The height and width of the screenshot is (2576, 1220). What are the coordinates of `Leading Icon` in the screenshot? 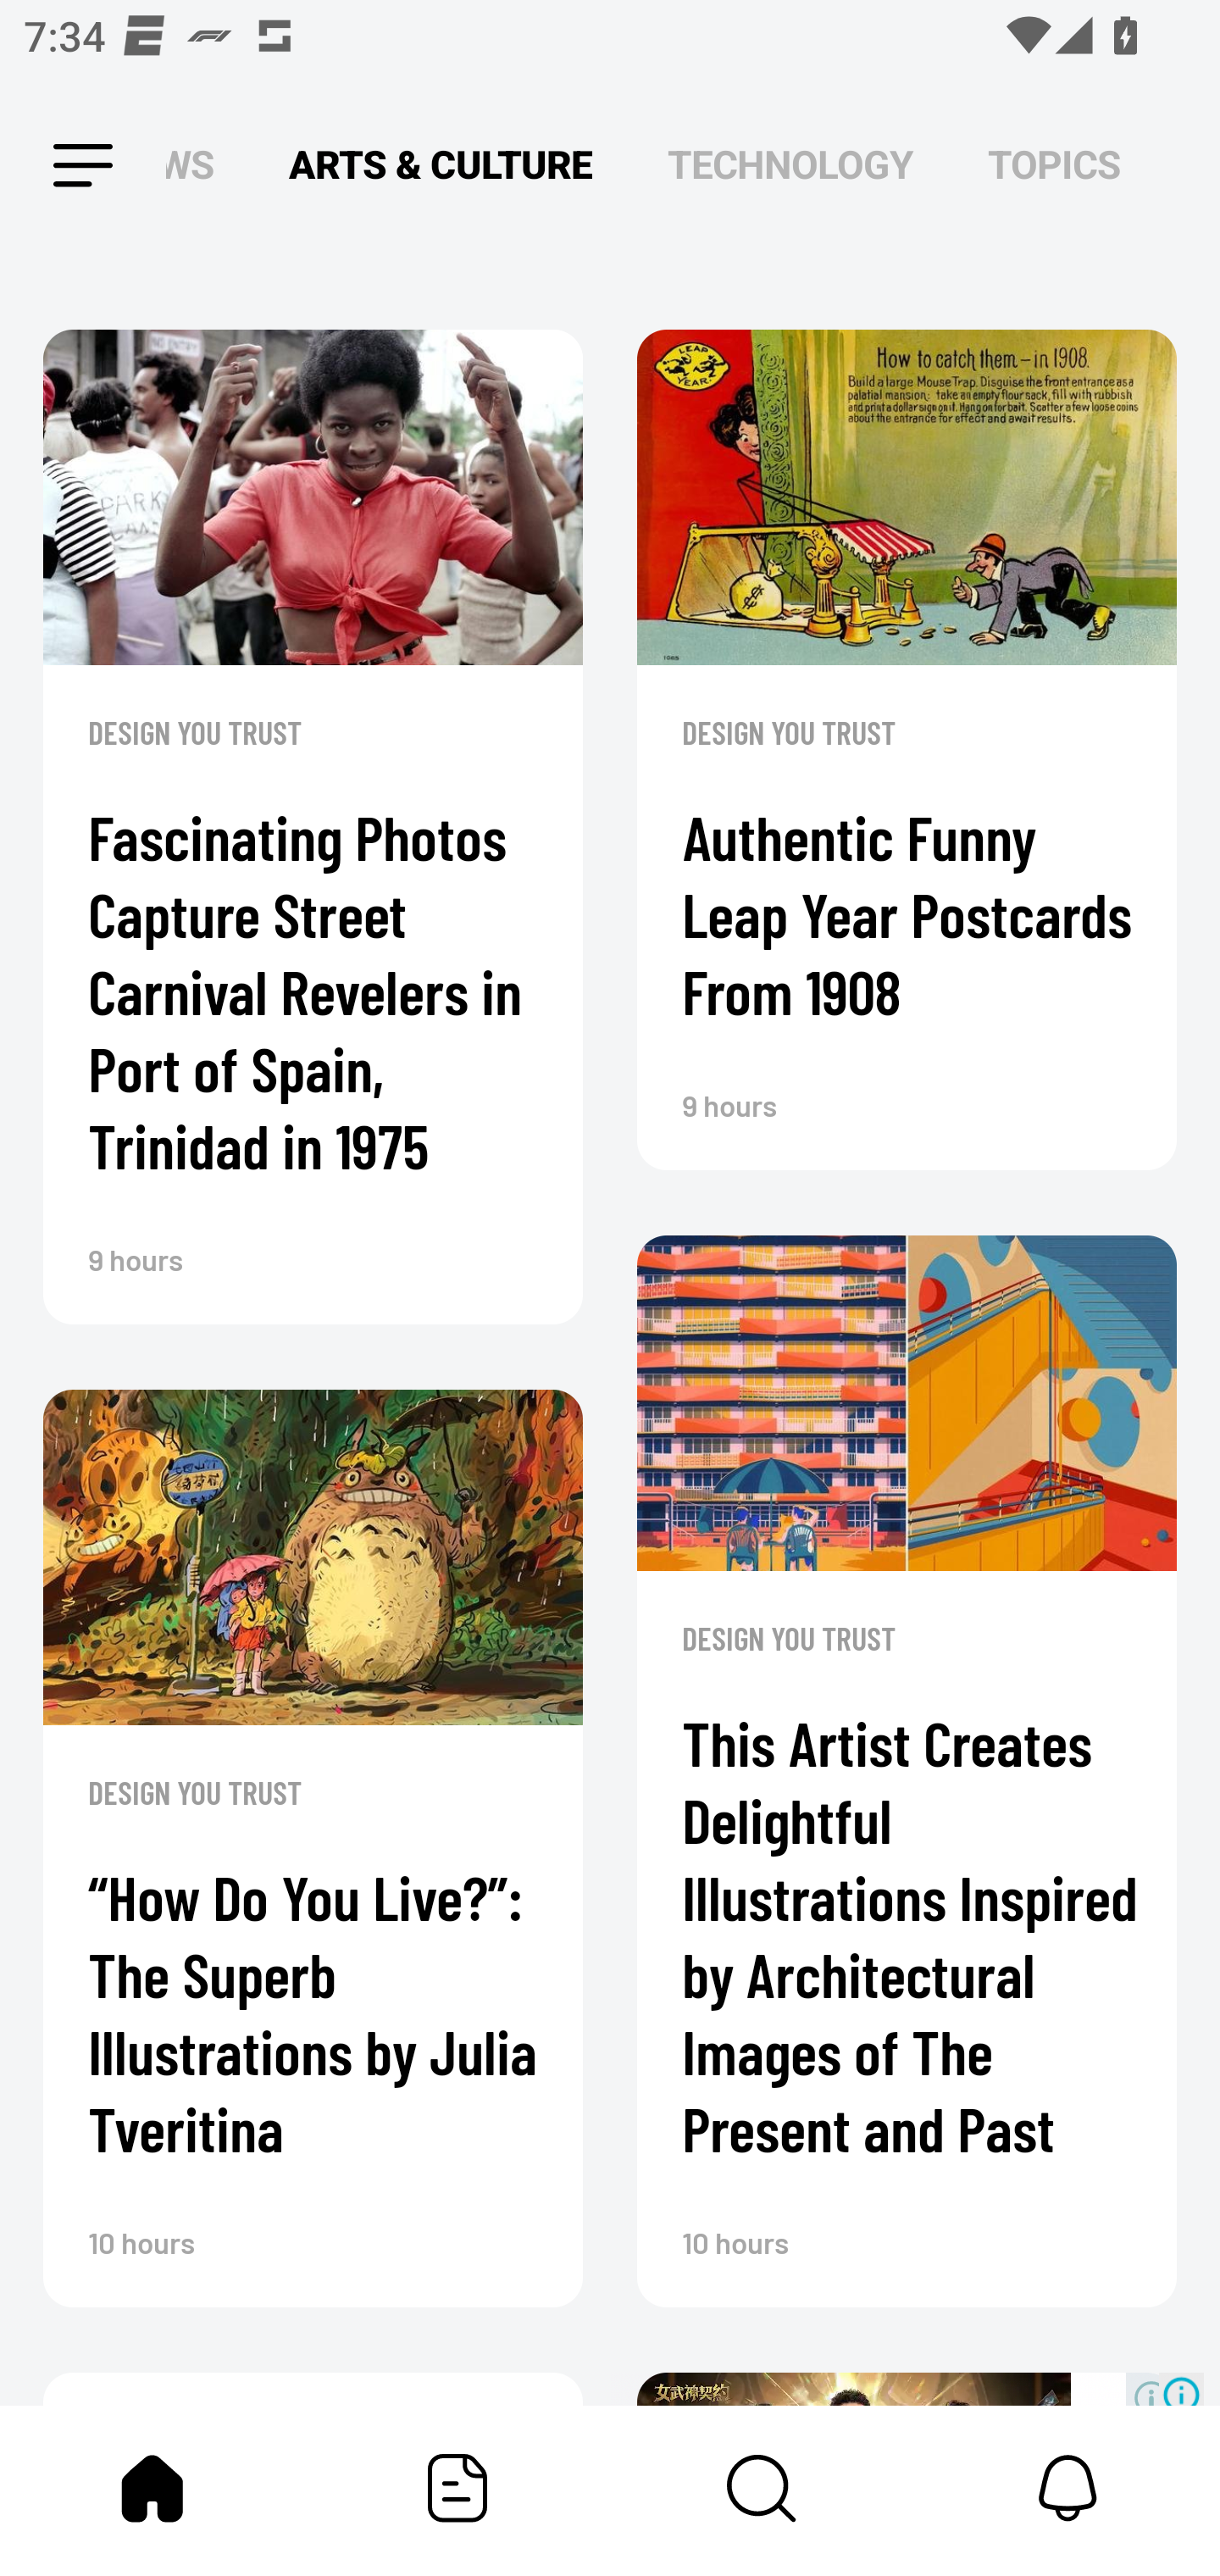 It's located at (53, 166).